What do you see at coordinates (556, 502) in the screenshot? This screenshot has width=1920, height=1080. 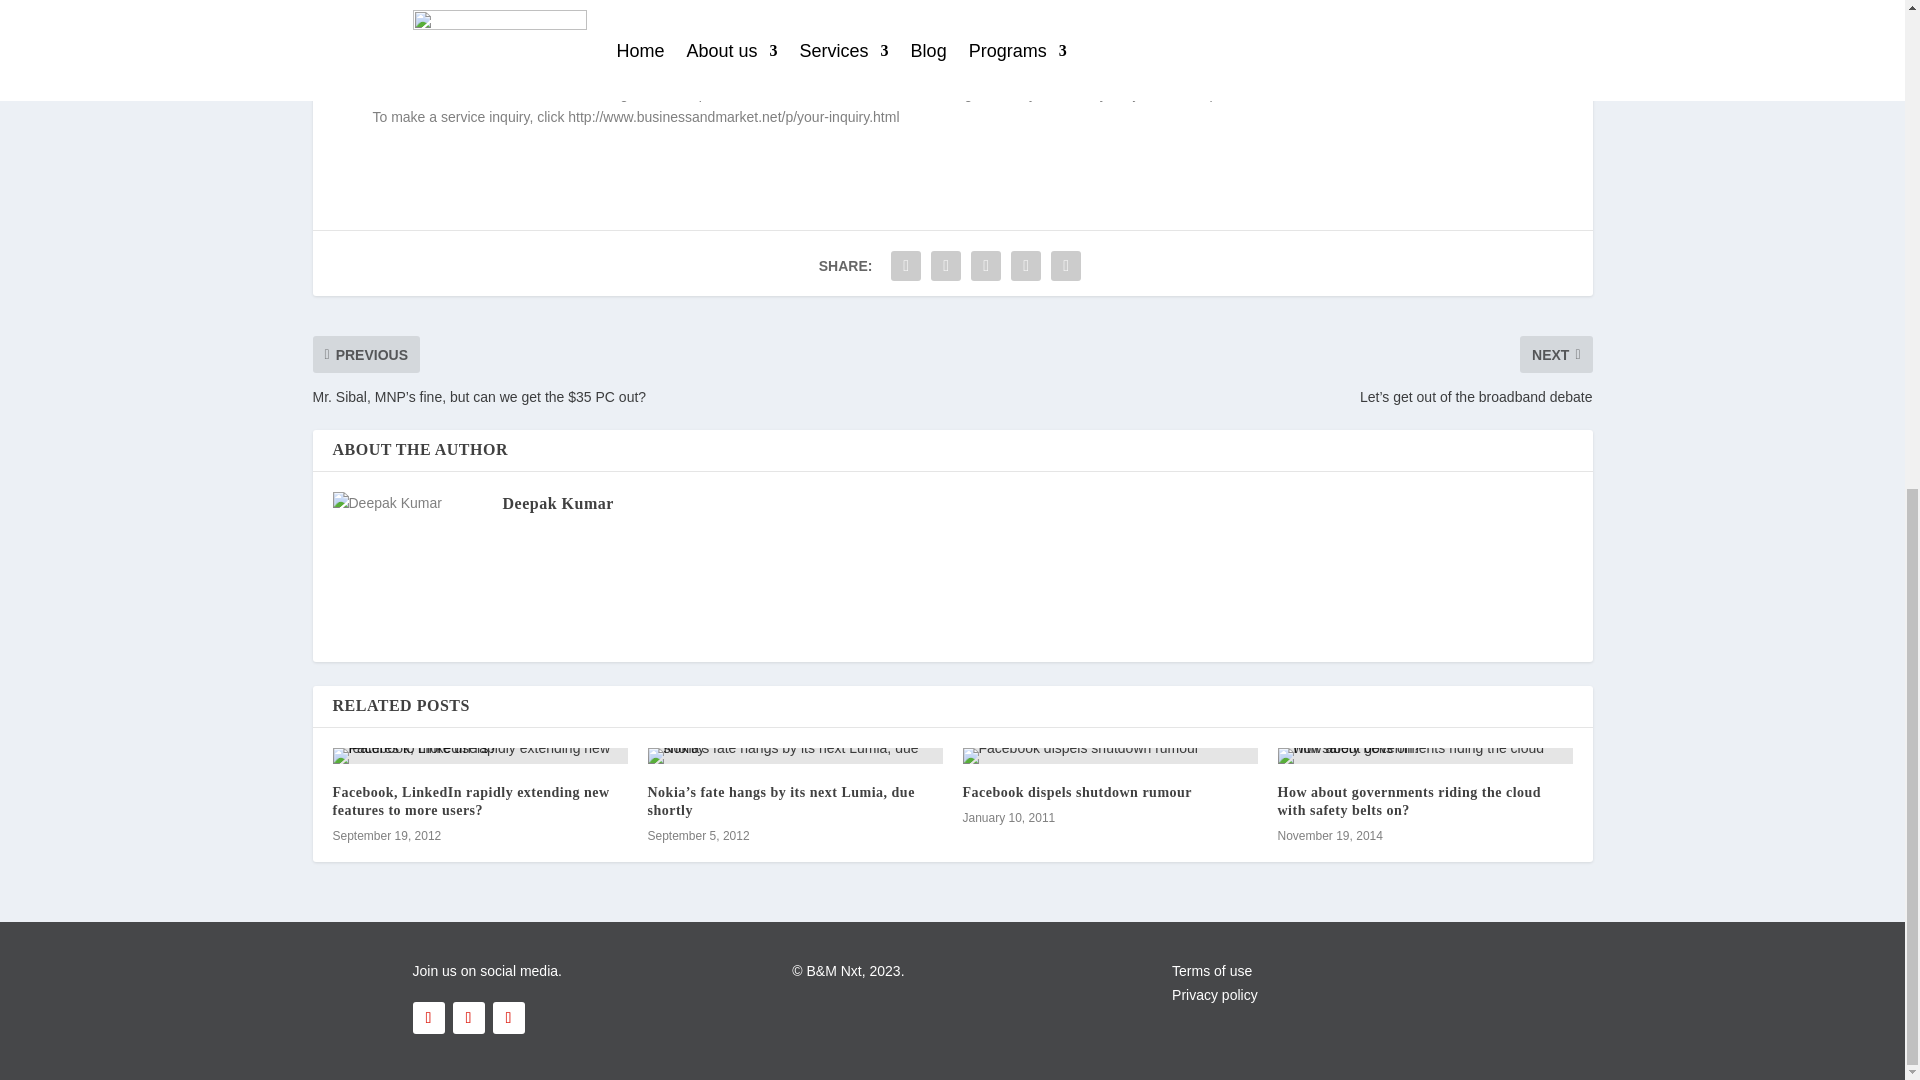 I see `Deepak Kumar` at bounding box center [556, 502].